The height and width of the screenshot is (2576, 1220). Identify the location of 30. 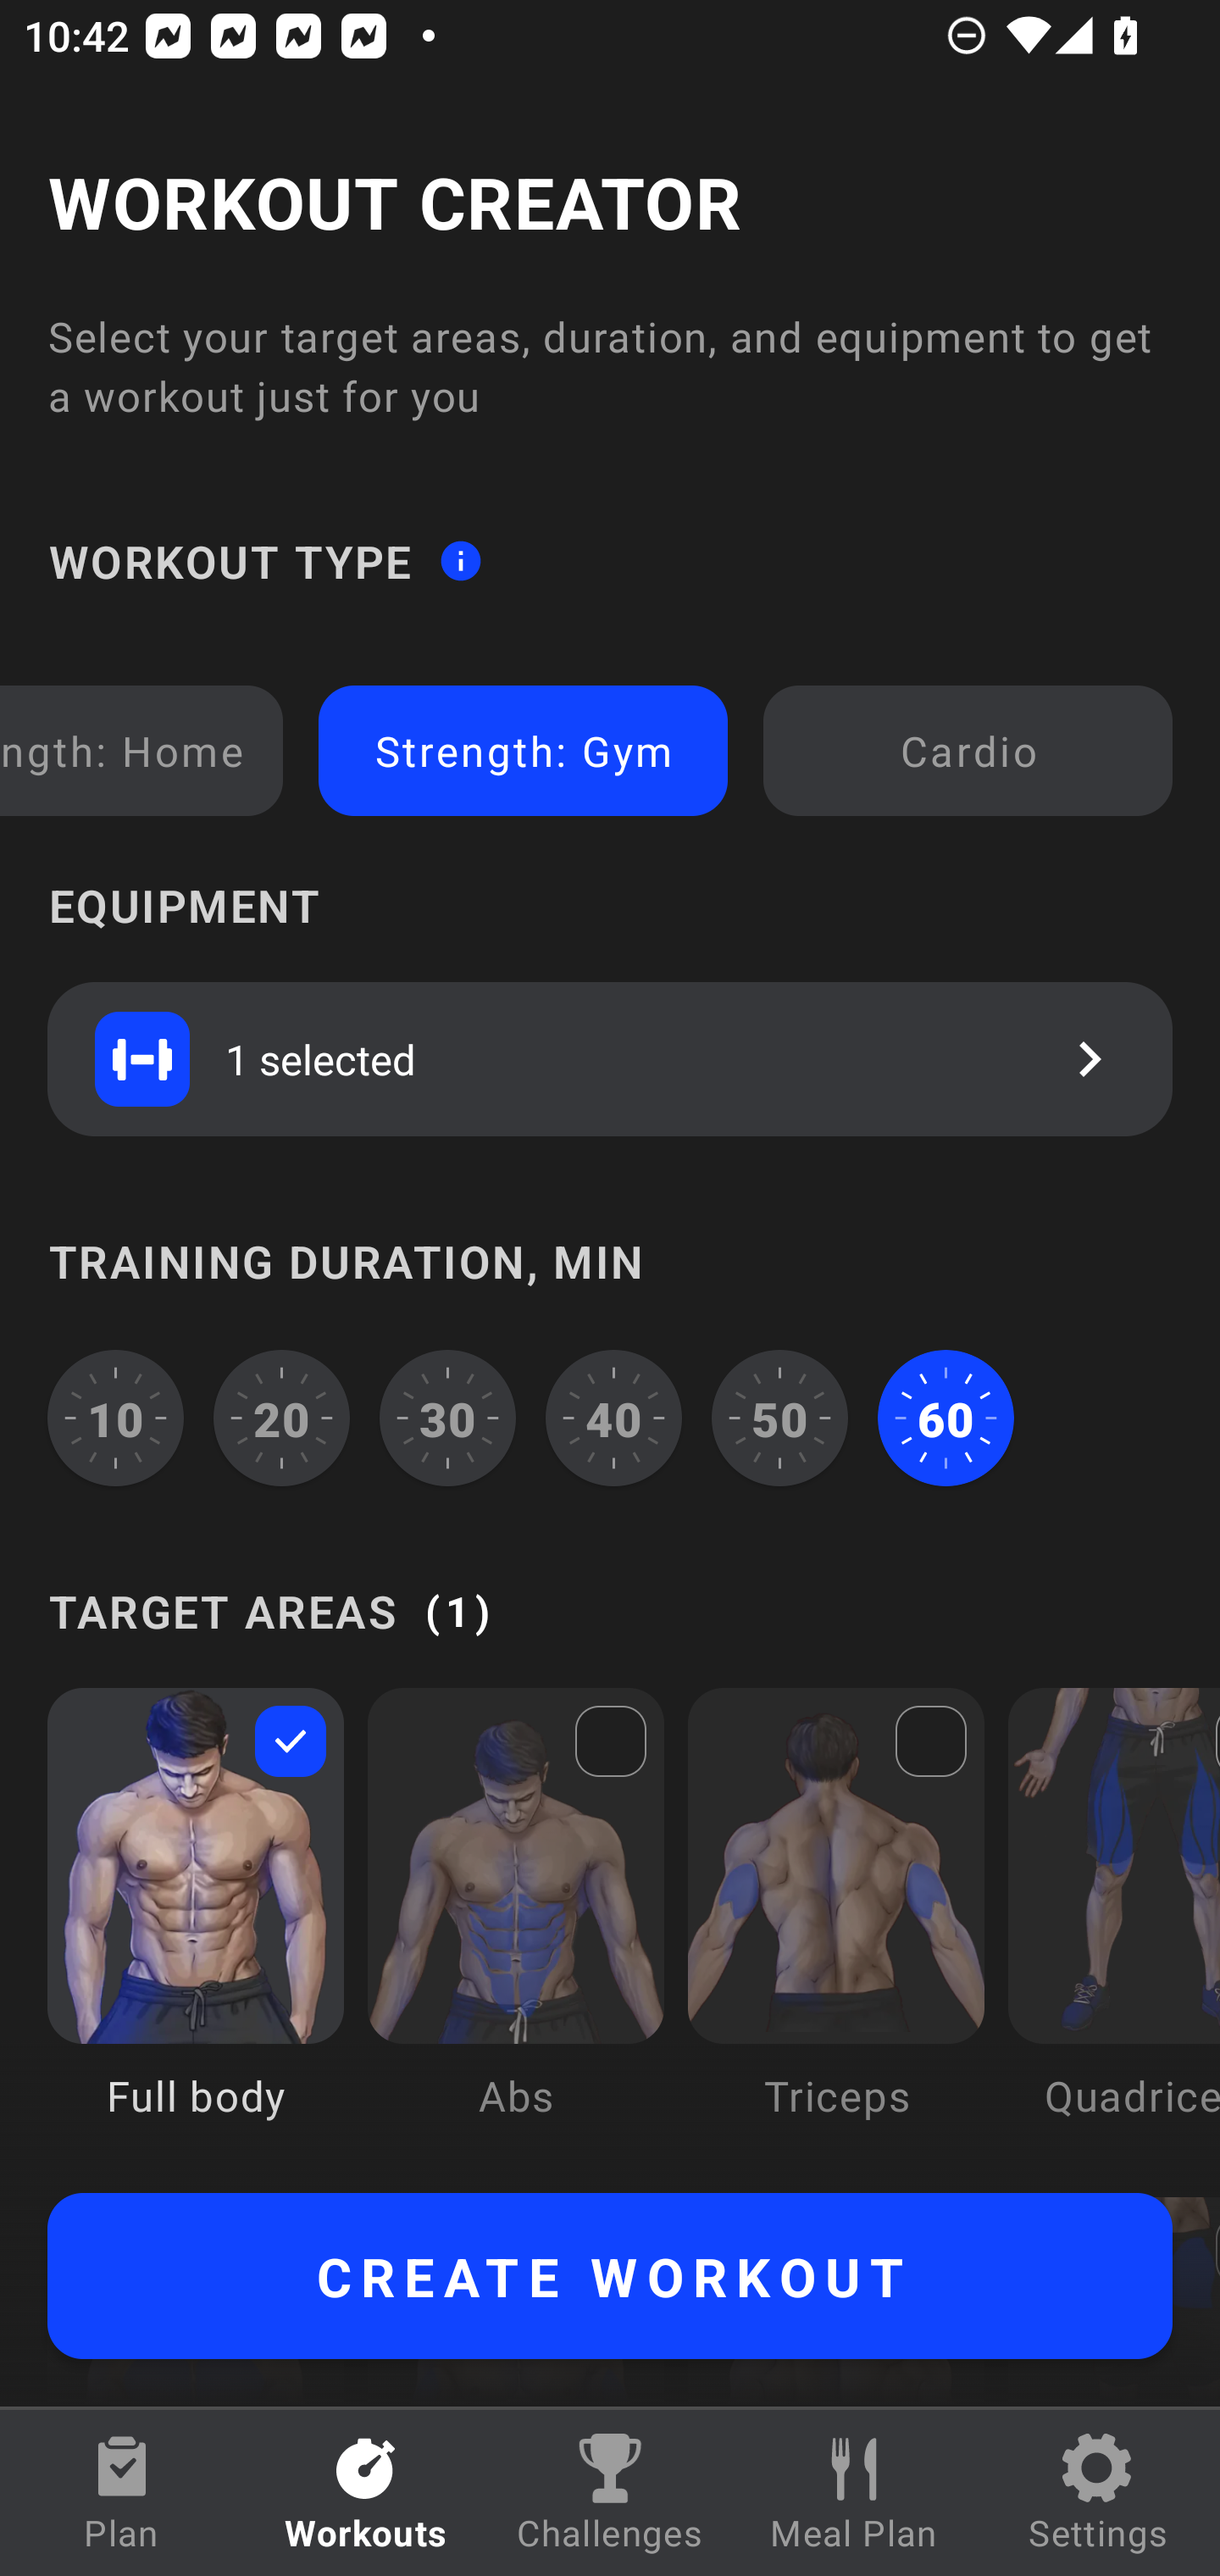
(447, 1418).